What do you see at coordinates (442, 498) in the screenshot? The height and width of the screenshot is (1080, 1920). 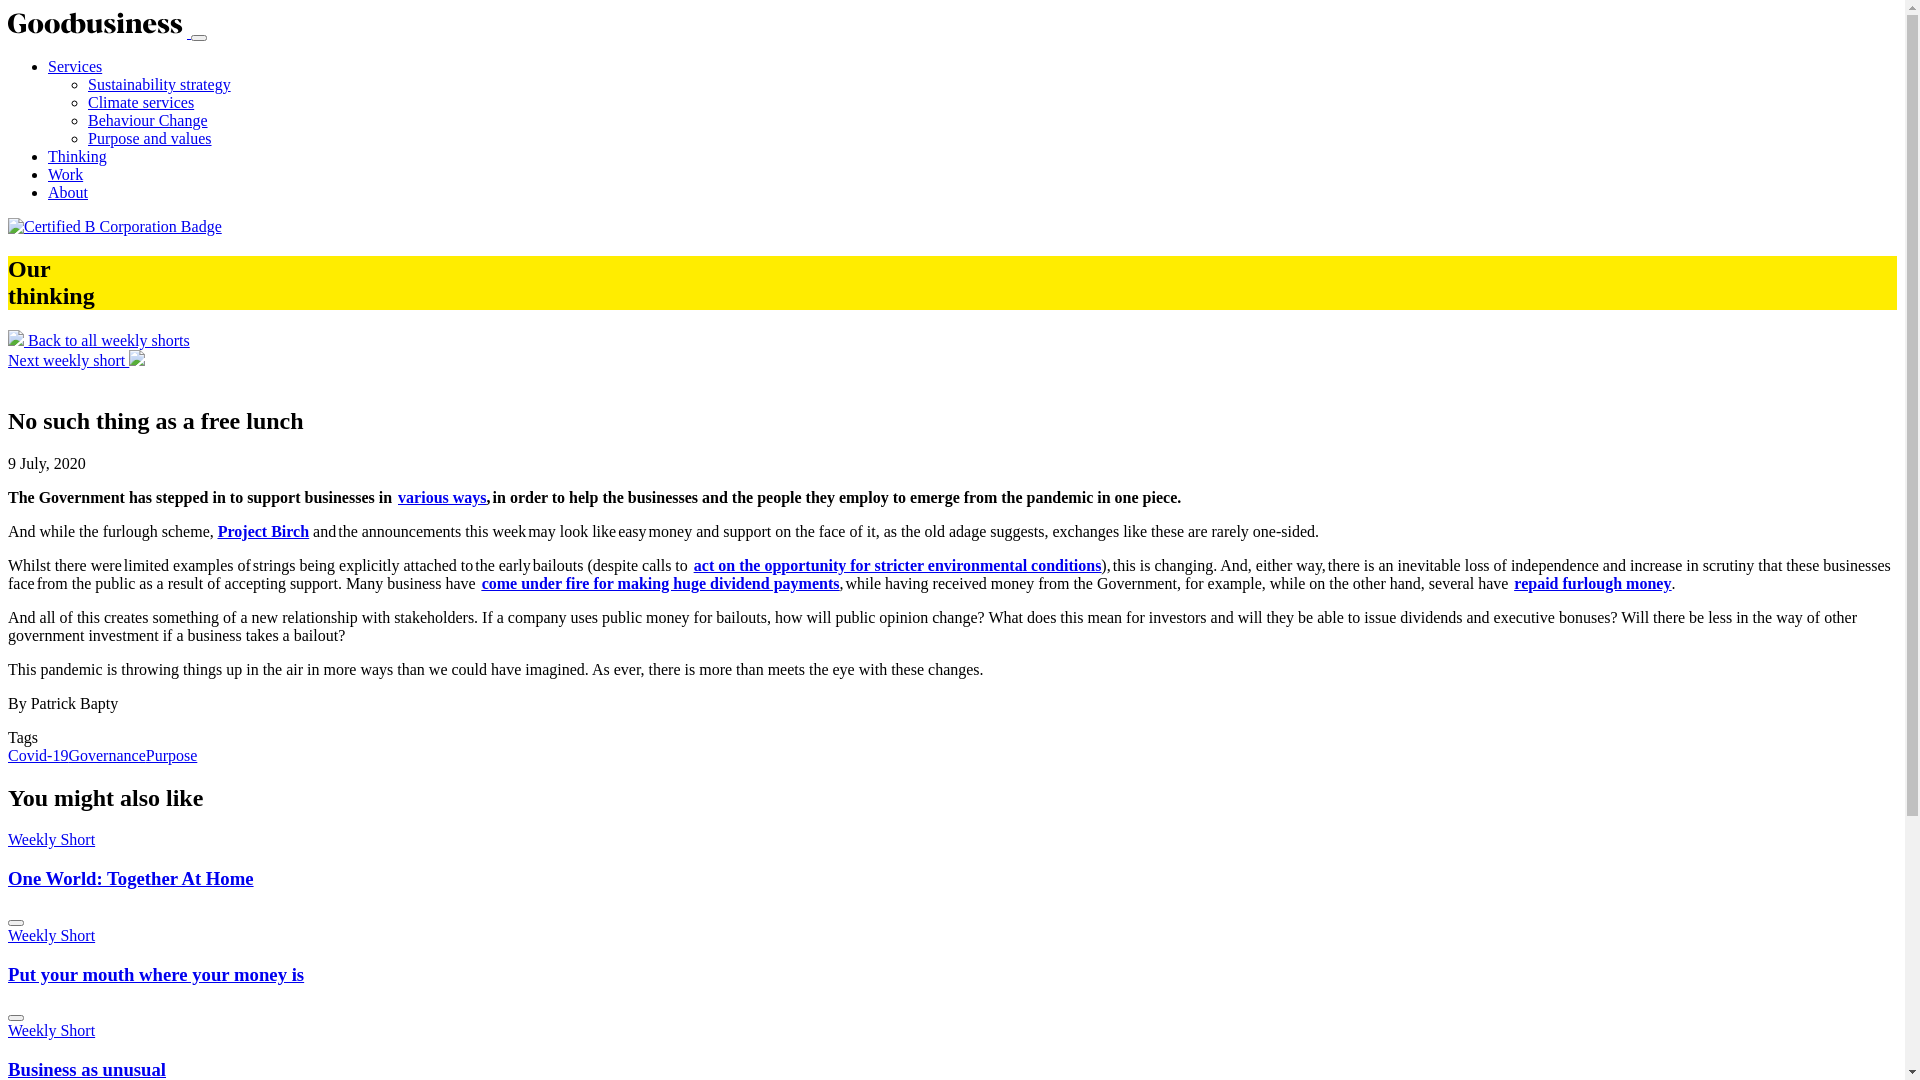 I see `various ways` at bounding box center [442, 498].